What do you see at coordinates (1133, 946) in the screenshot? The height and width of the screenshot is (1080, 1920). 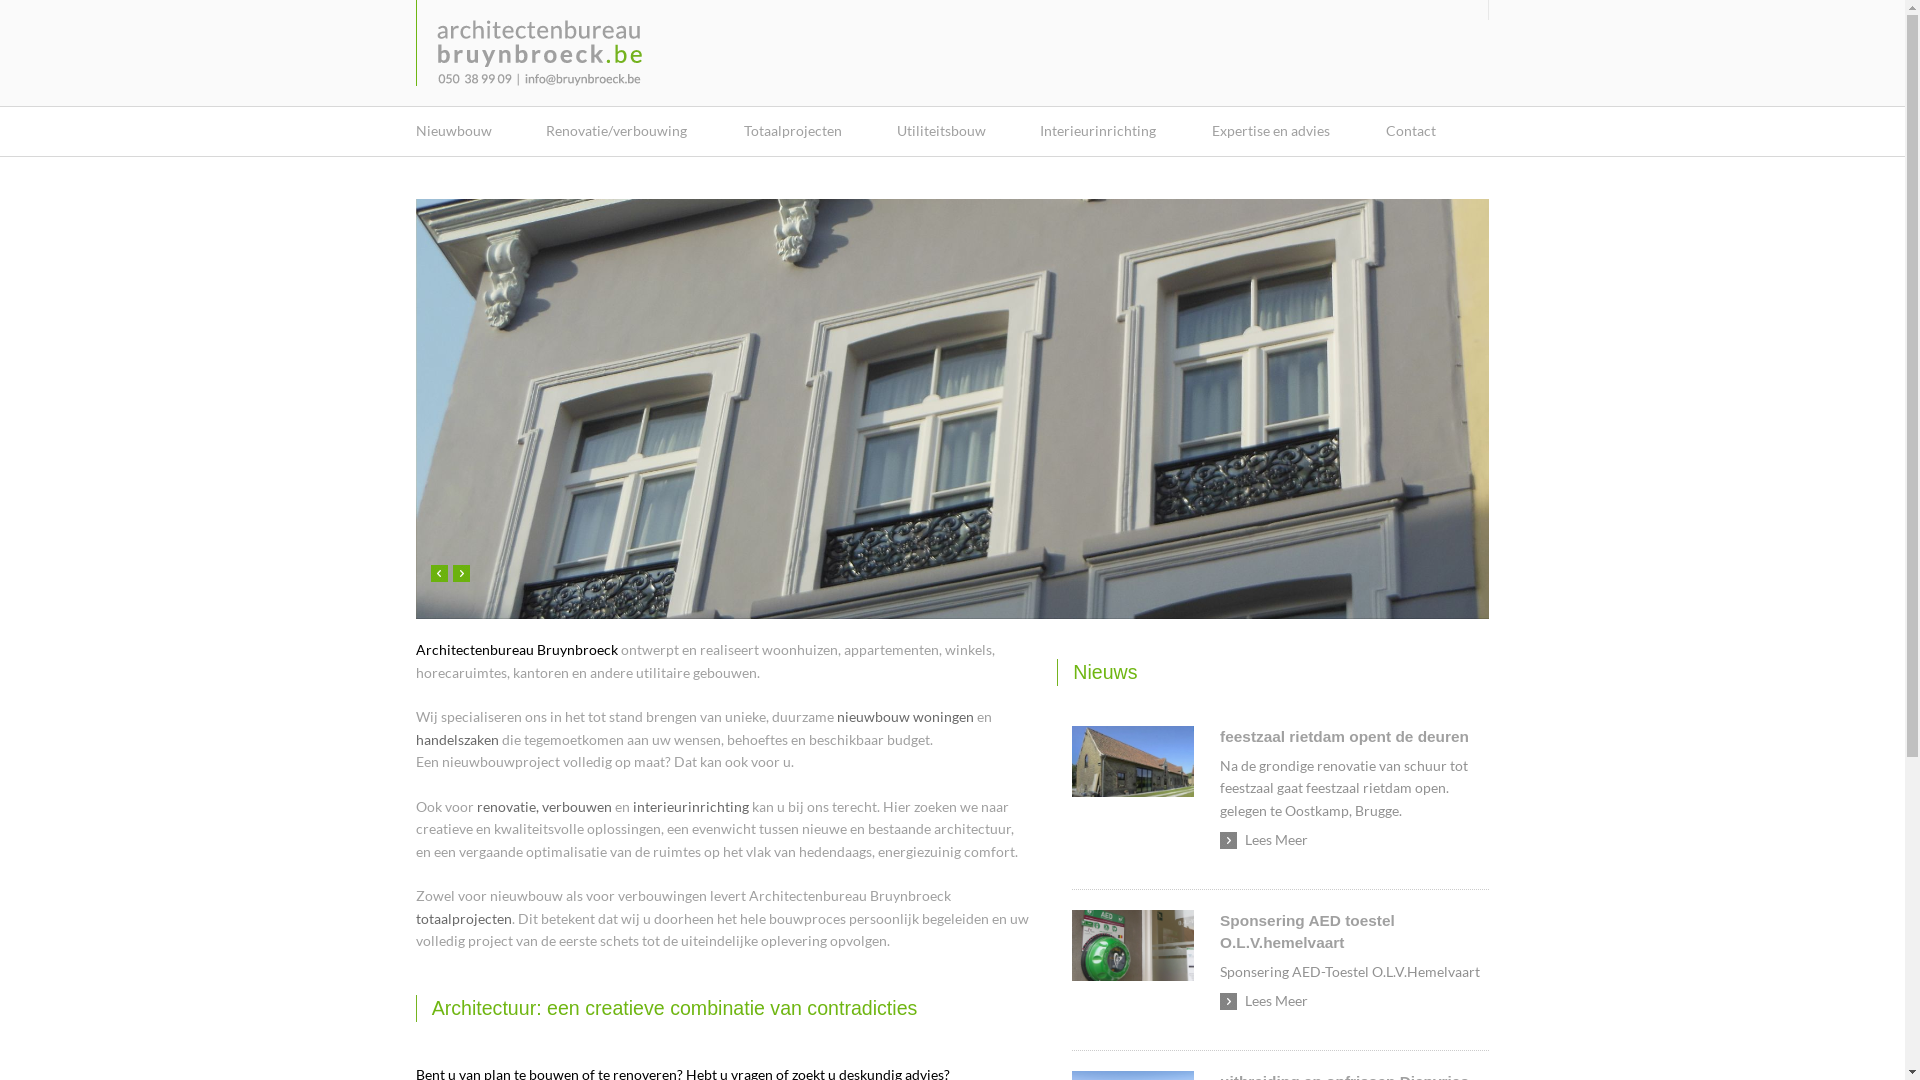 I see `Sponsering AED toestel O.L.V.hemelvaart` at bounding box center [1133, 946].